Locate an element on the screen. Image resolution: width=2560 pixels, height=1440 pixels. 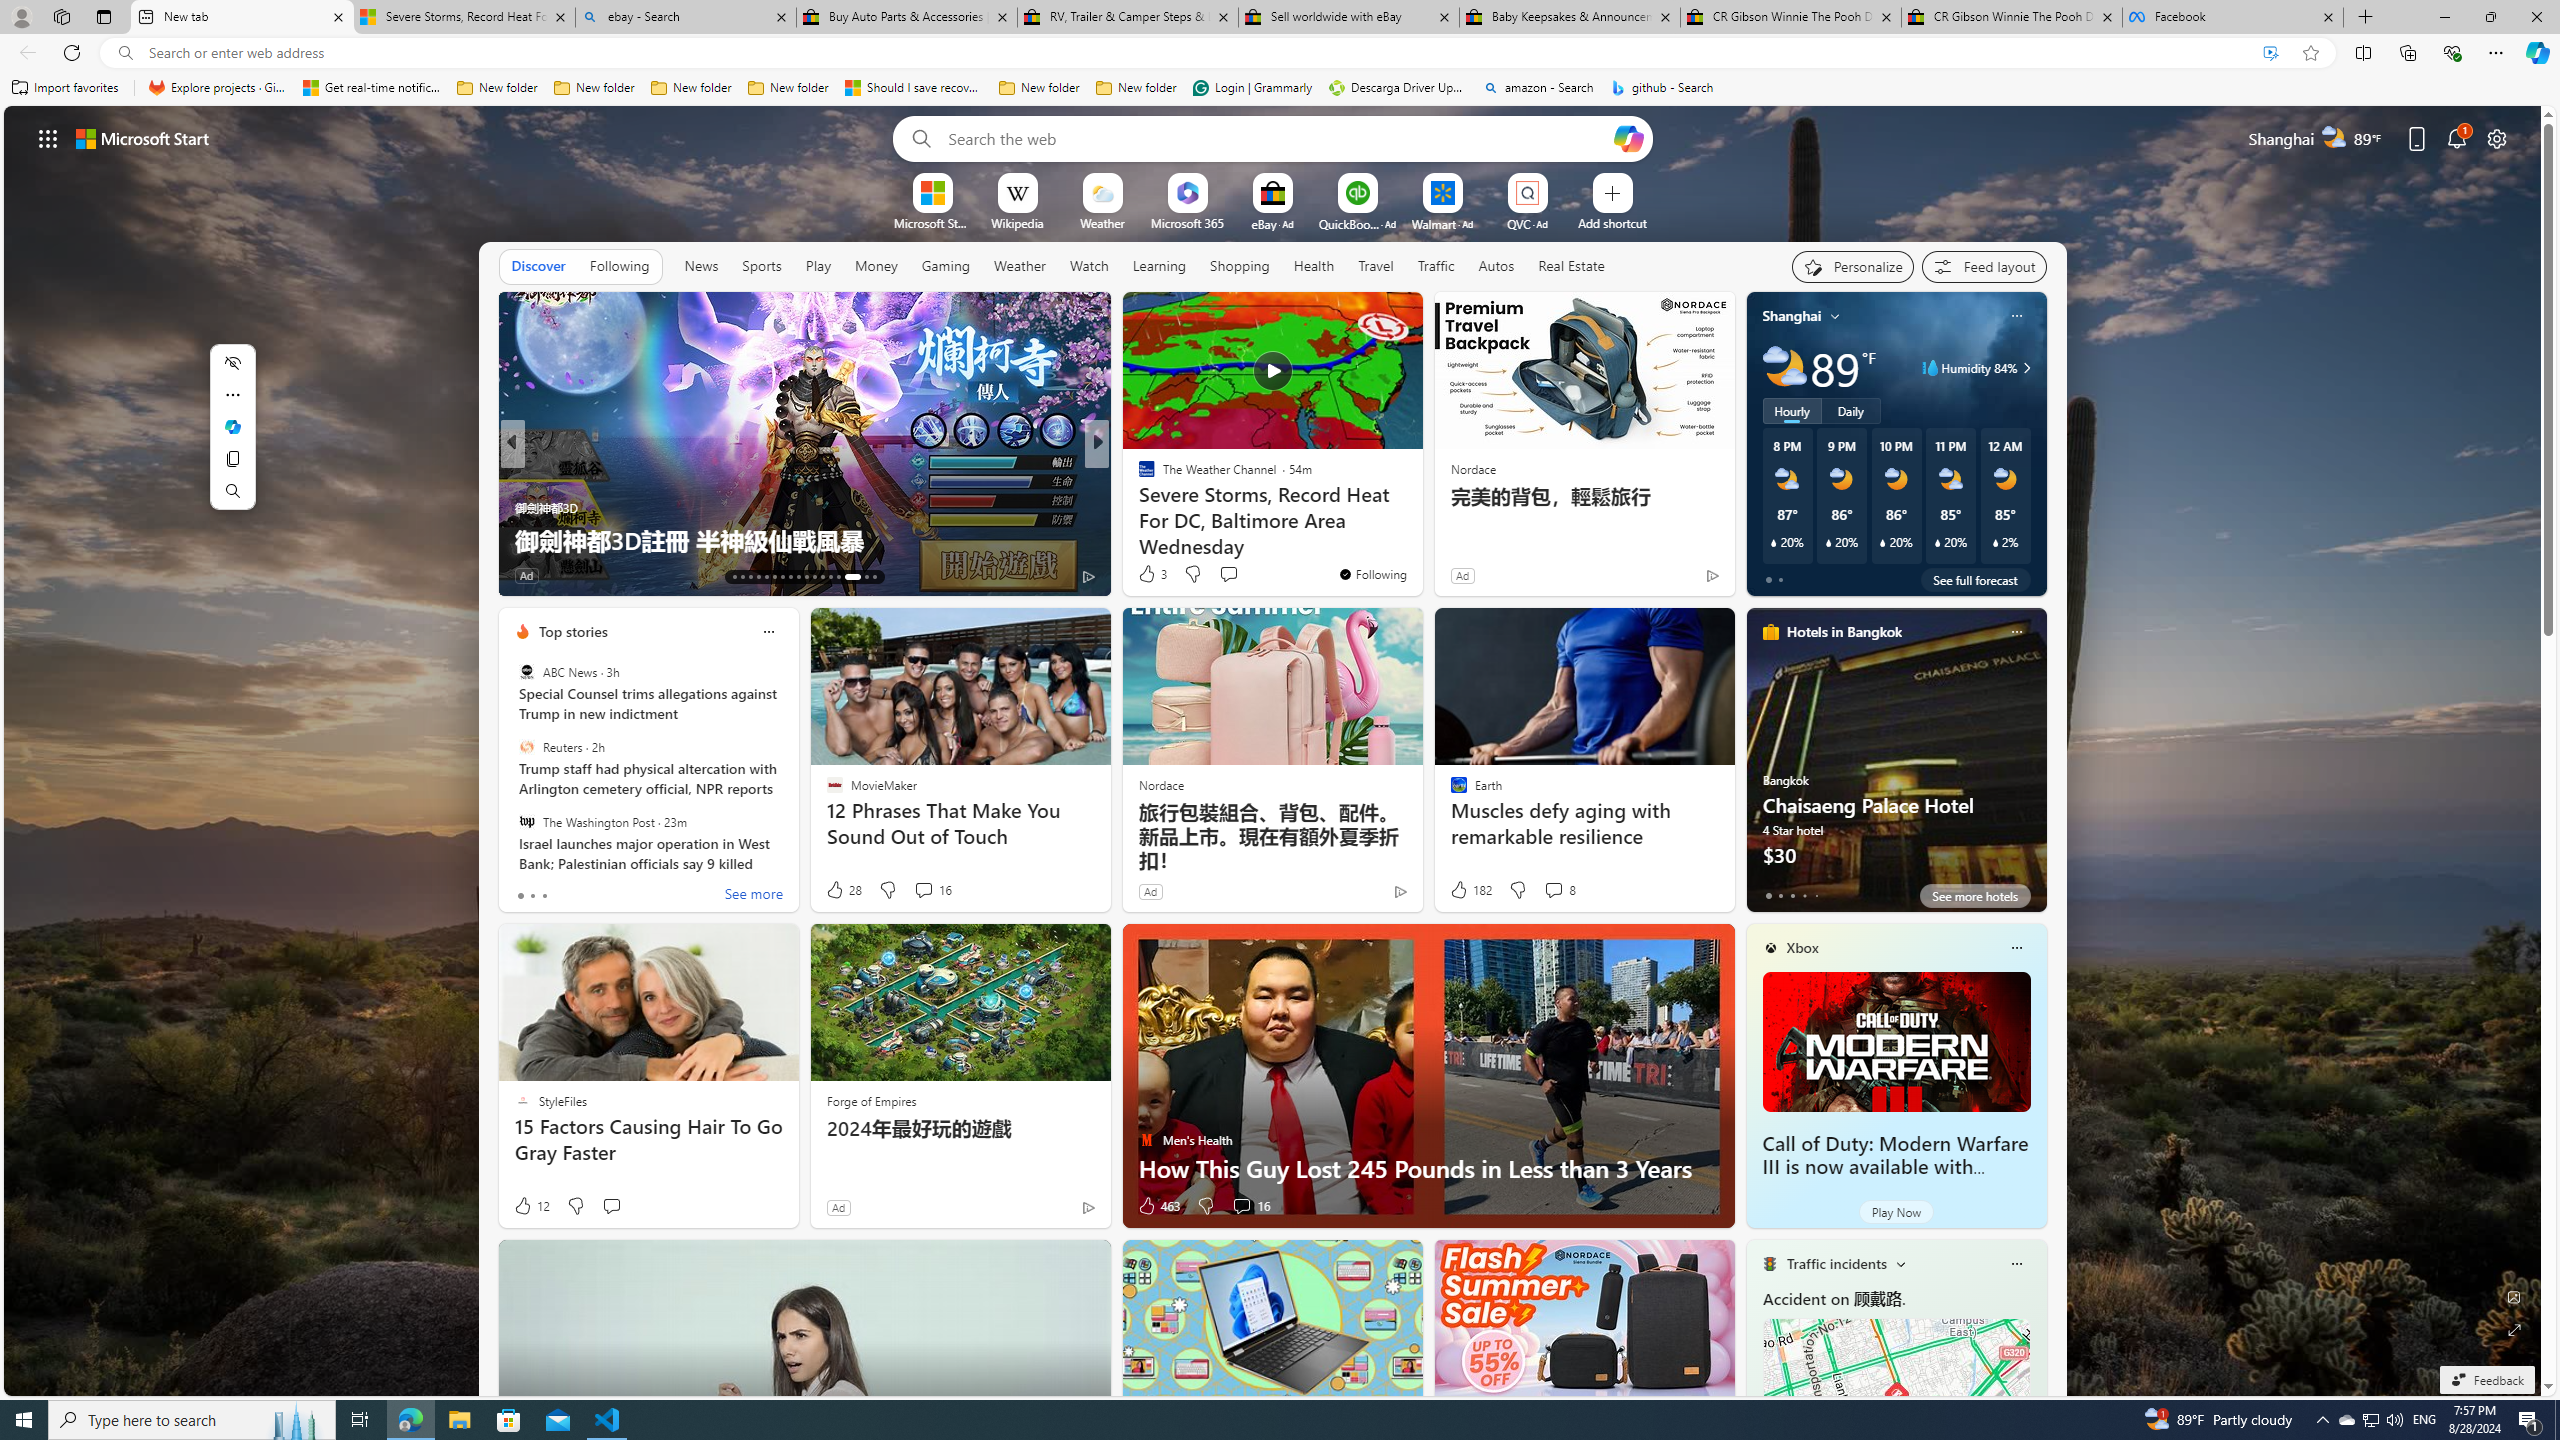
Gaming is located at coordinates (946, 266).